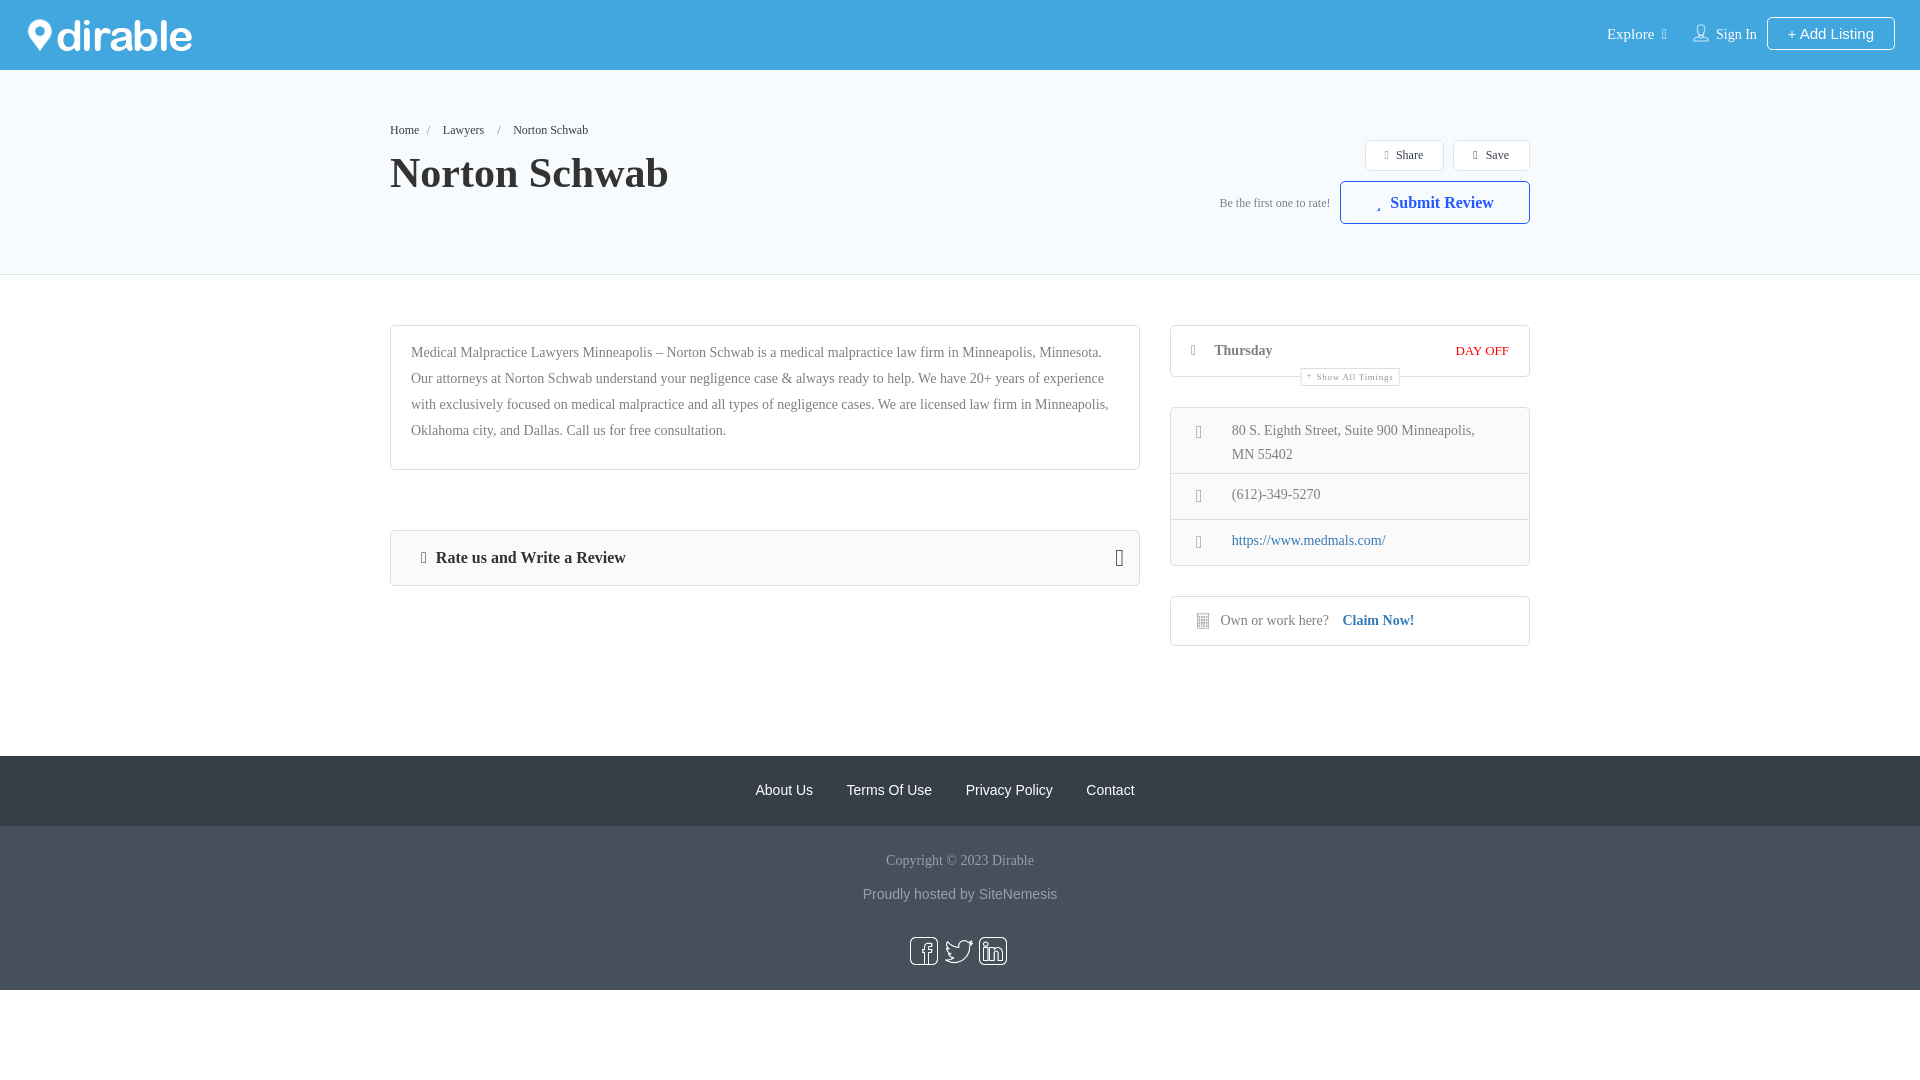 This screenshot has height=1080, width=1920. I want to click on Lawyers, so click(463, 130).